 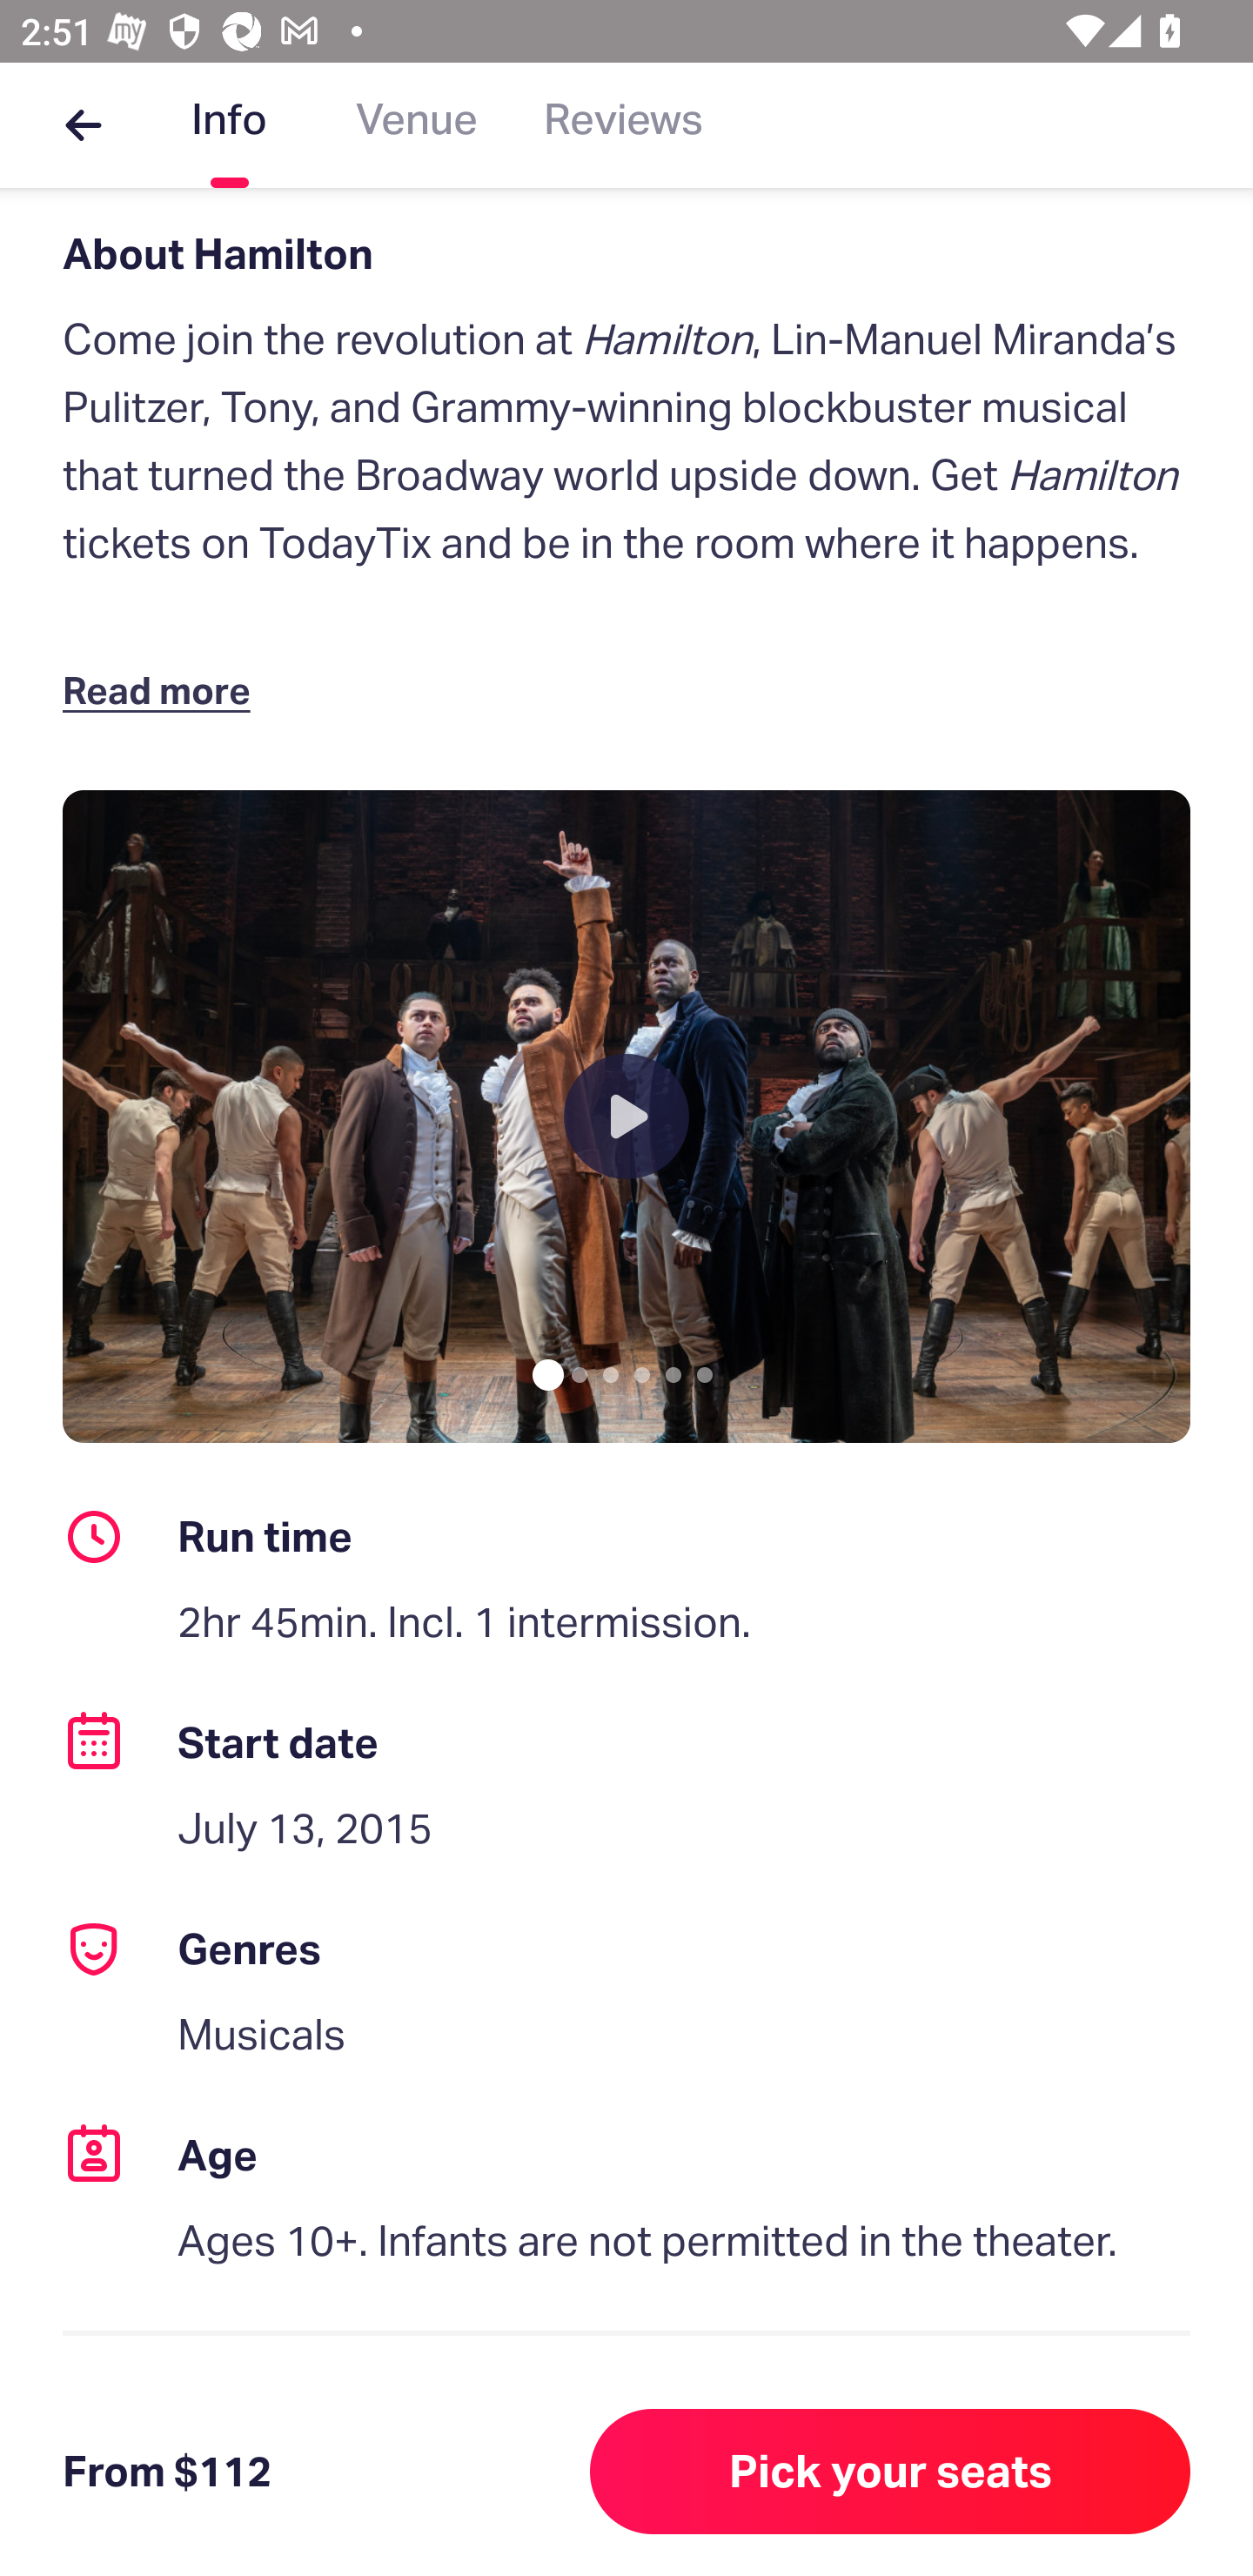 What do you see at coordinates (622, 125) in the screenshot?
I see `Reviews` at bounding box center [622, 125].